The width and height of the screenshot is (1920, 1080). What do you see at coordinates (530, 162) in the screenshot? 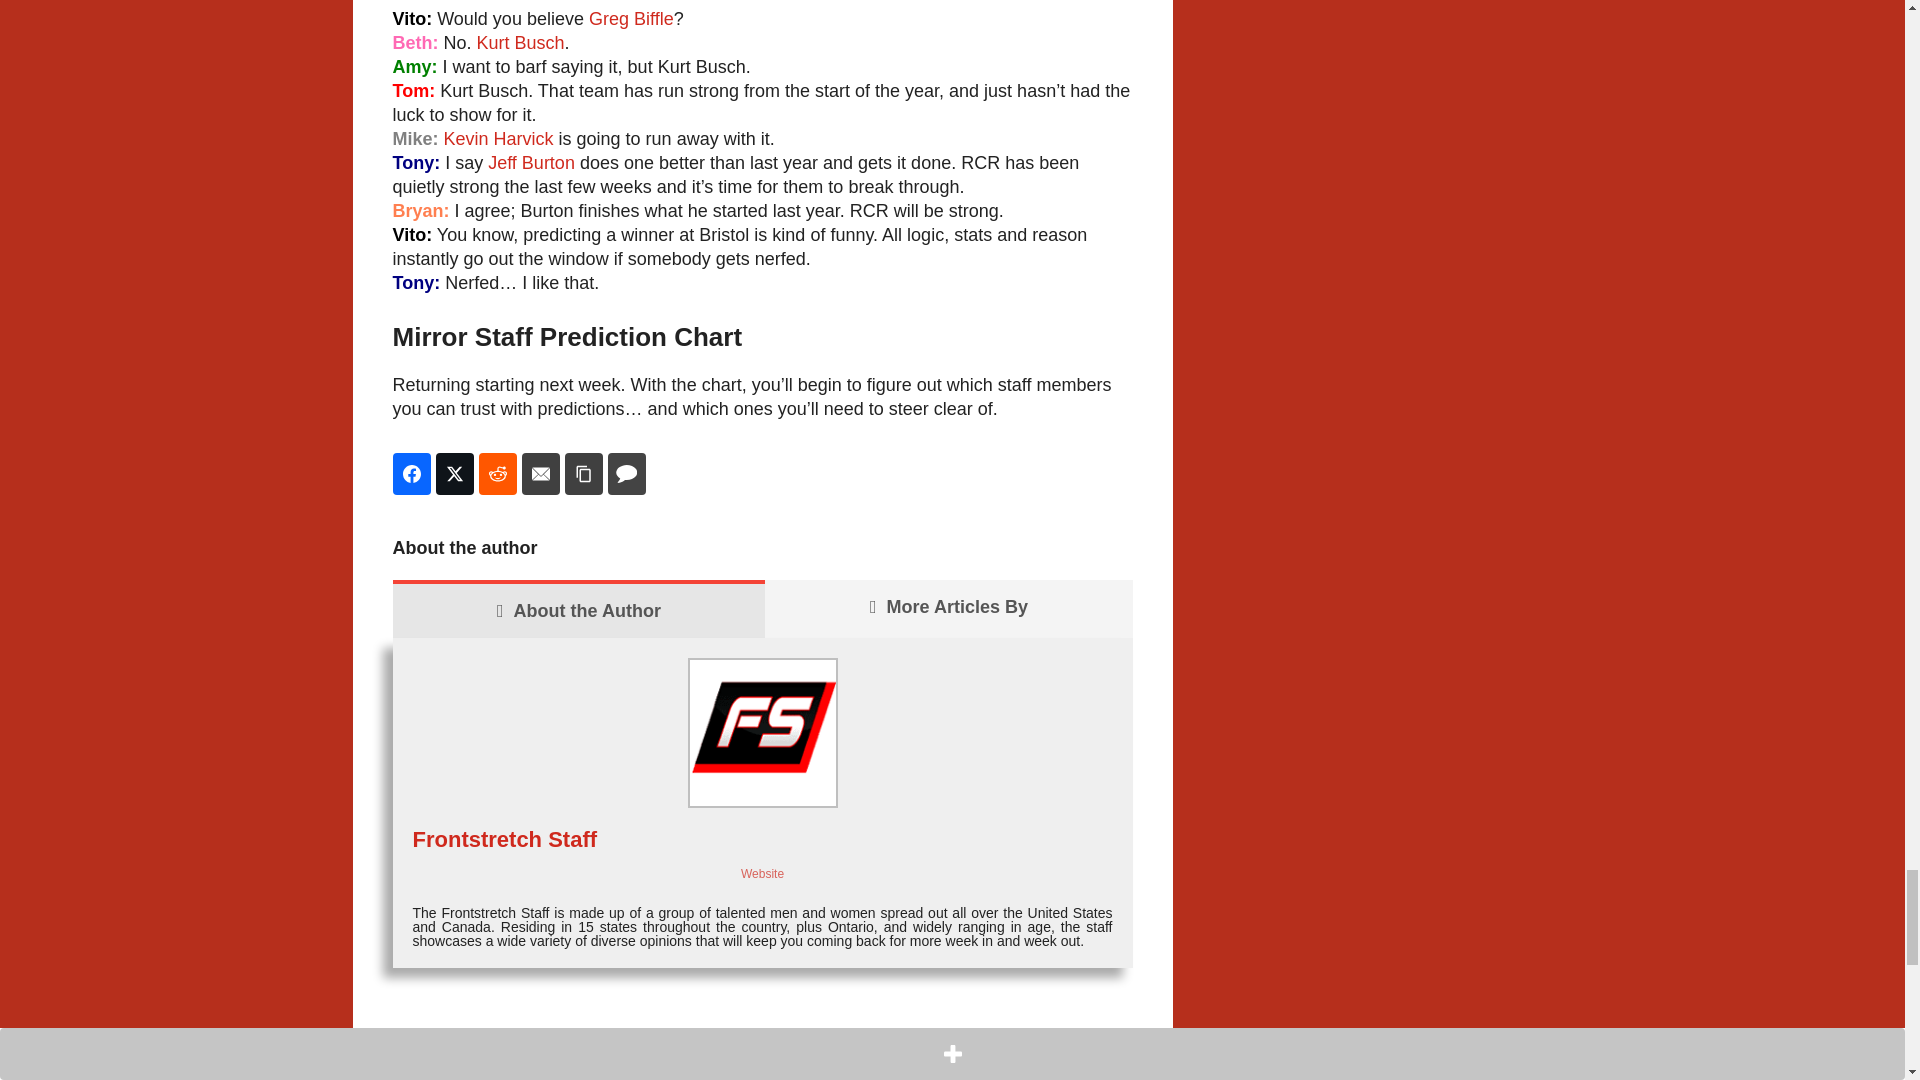
I see `Jeff Burton` at bounding box center [530, 162].